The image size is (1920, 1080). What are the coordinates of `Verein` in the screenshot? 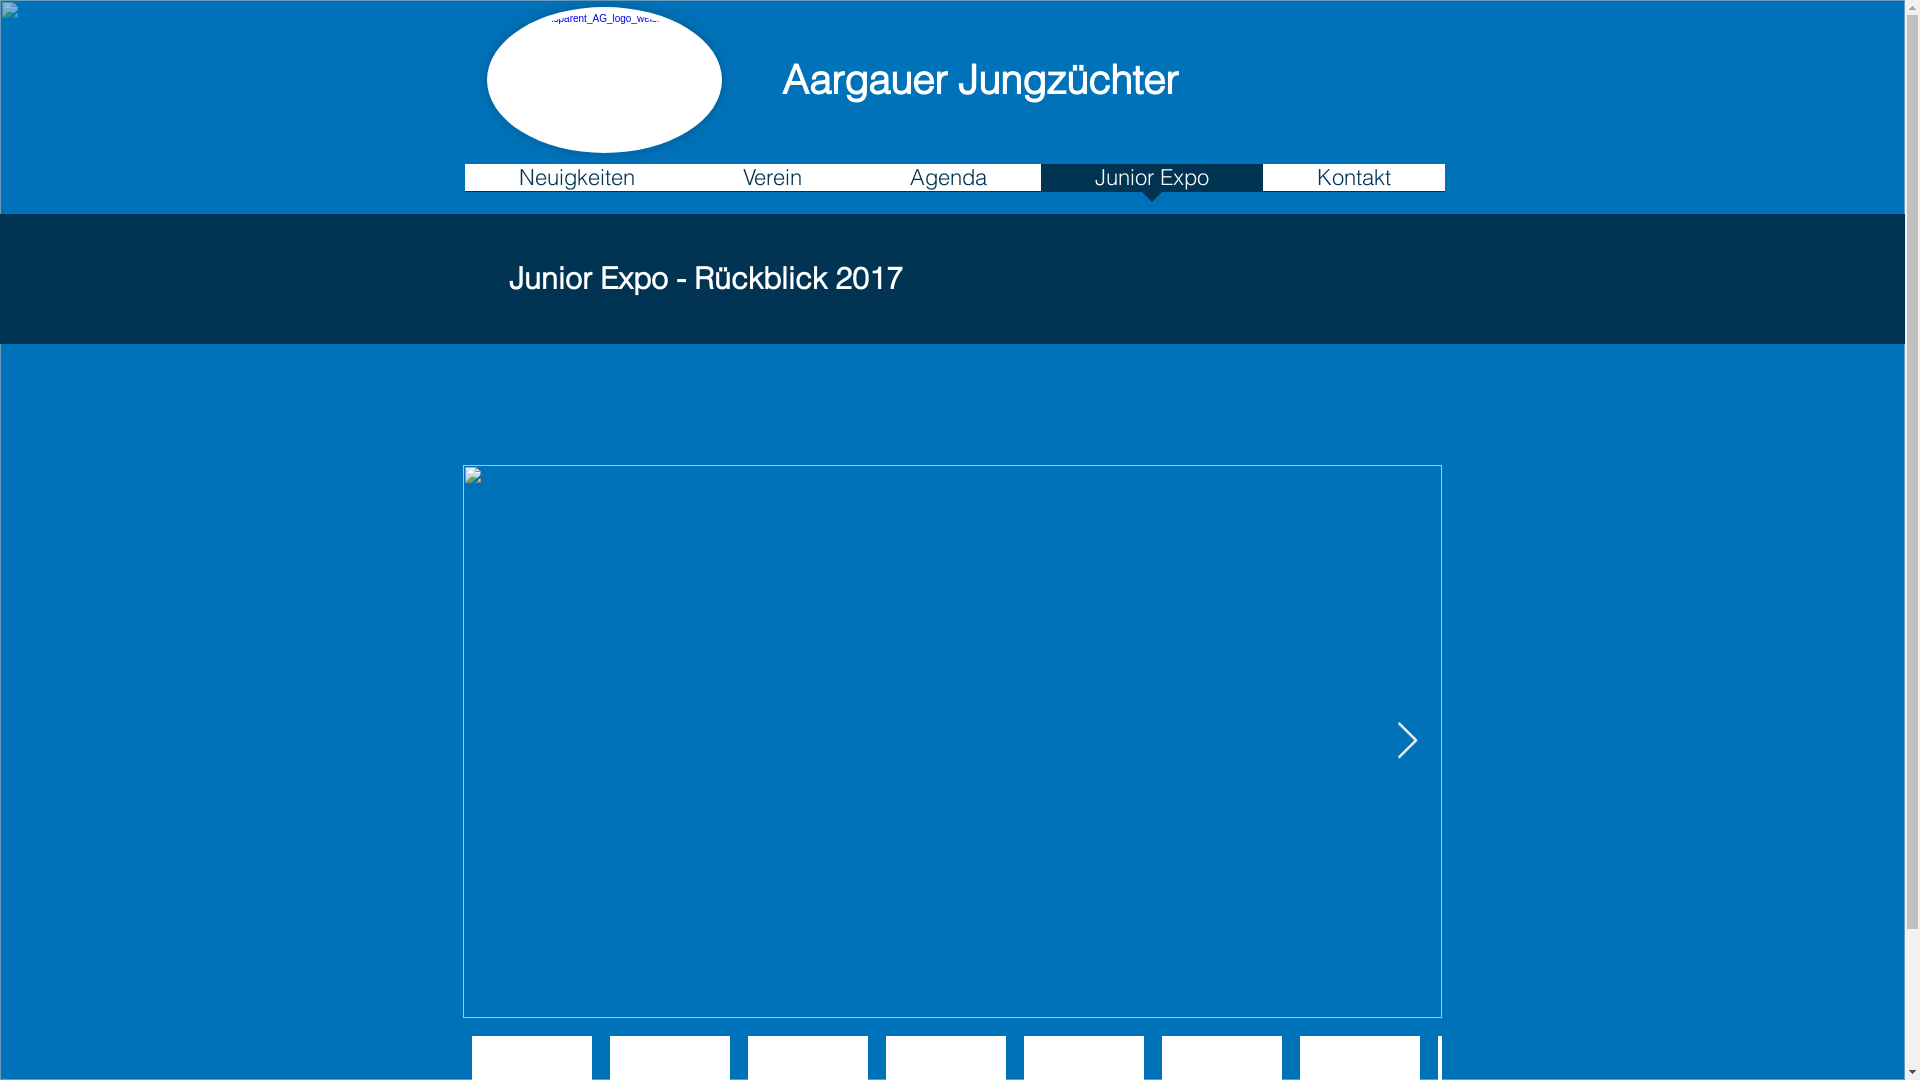 It's located at (772, 184).